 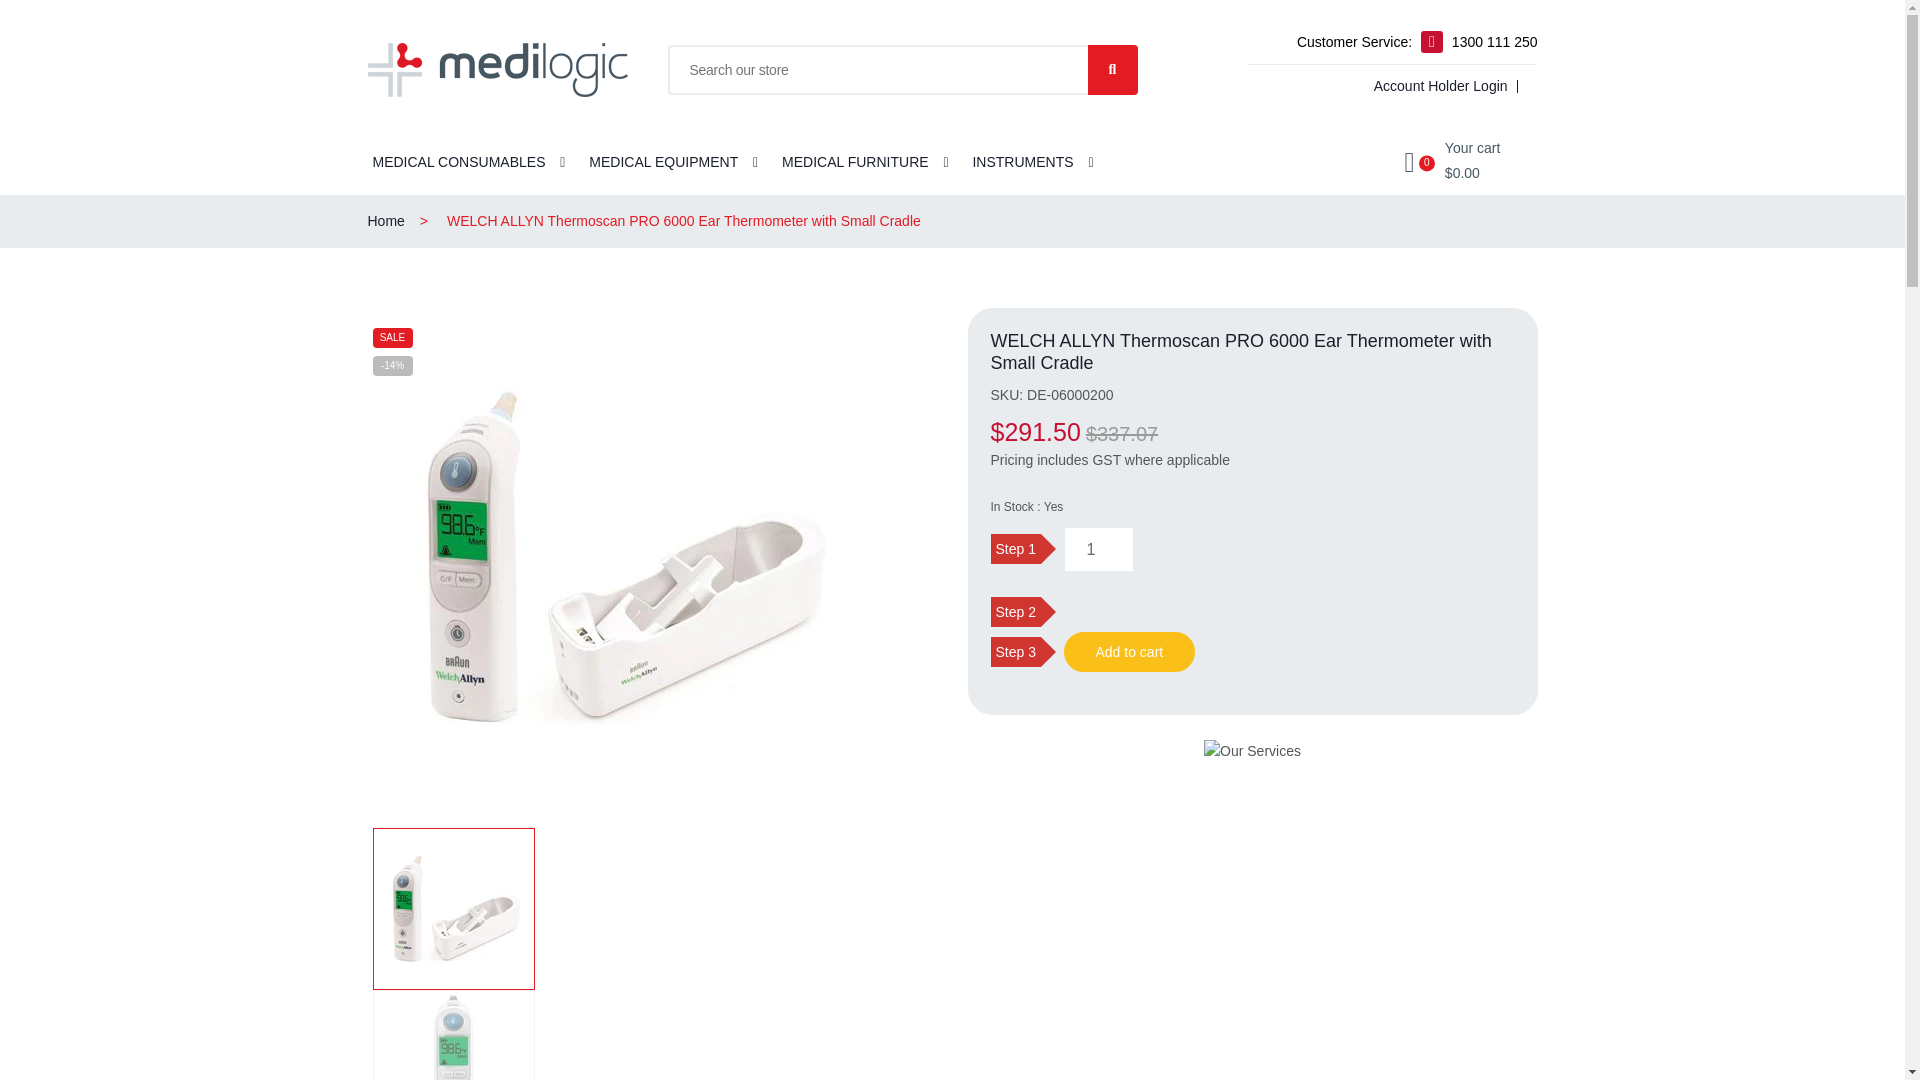 I want to click on Account Holder Login, so click(x=1437, y=86).